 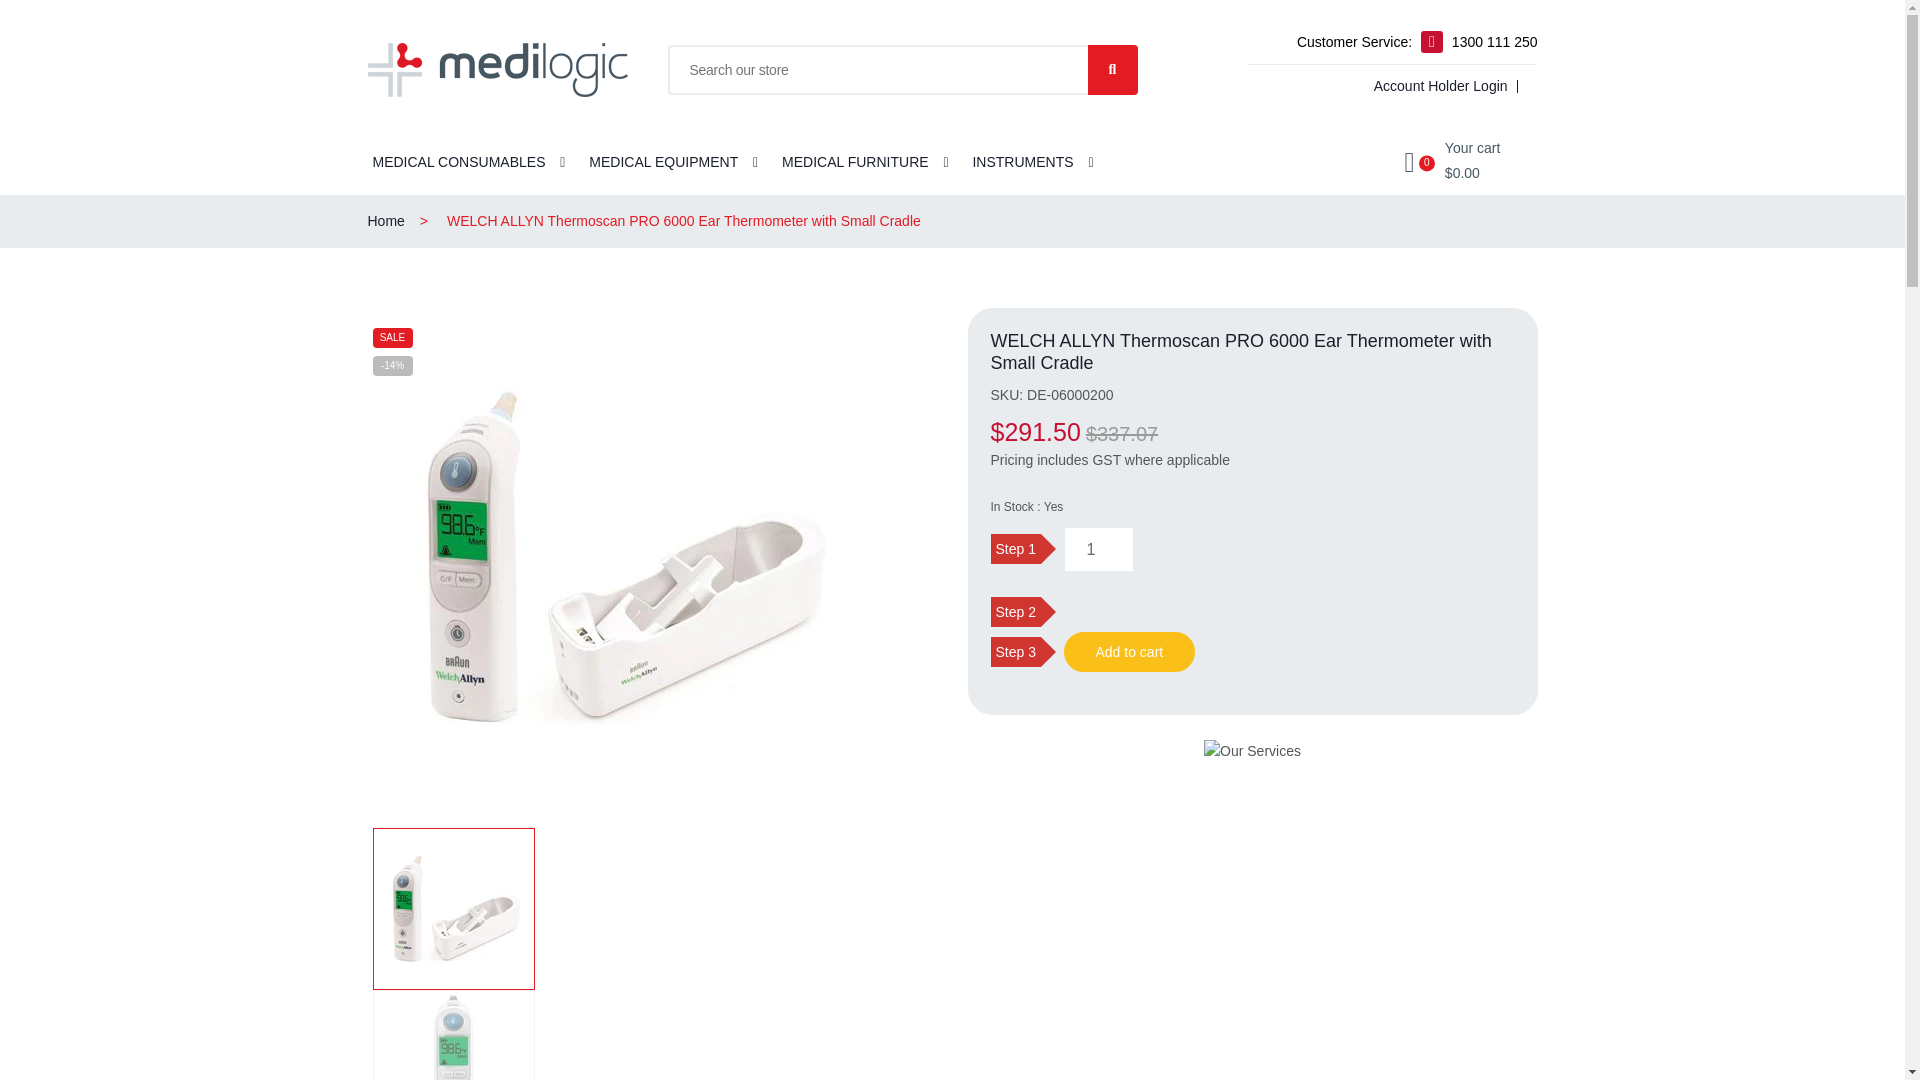 I want to click on Account Holder Login, so click(x=1437, y=86).